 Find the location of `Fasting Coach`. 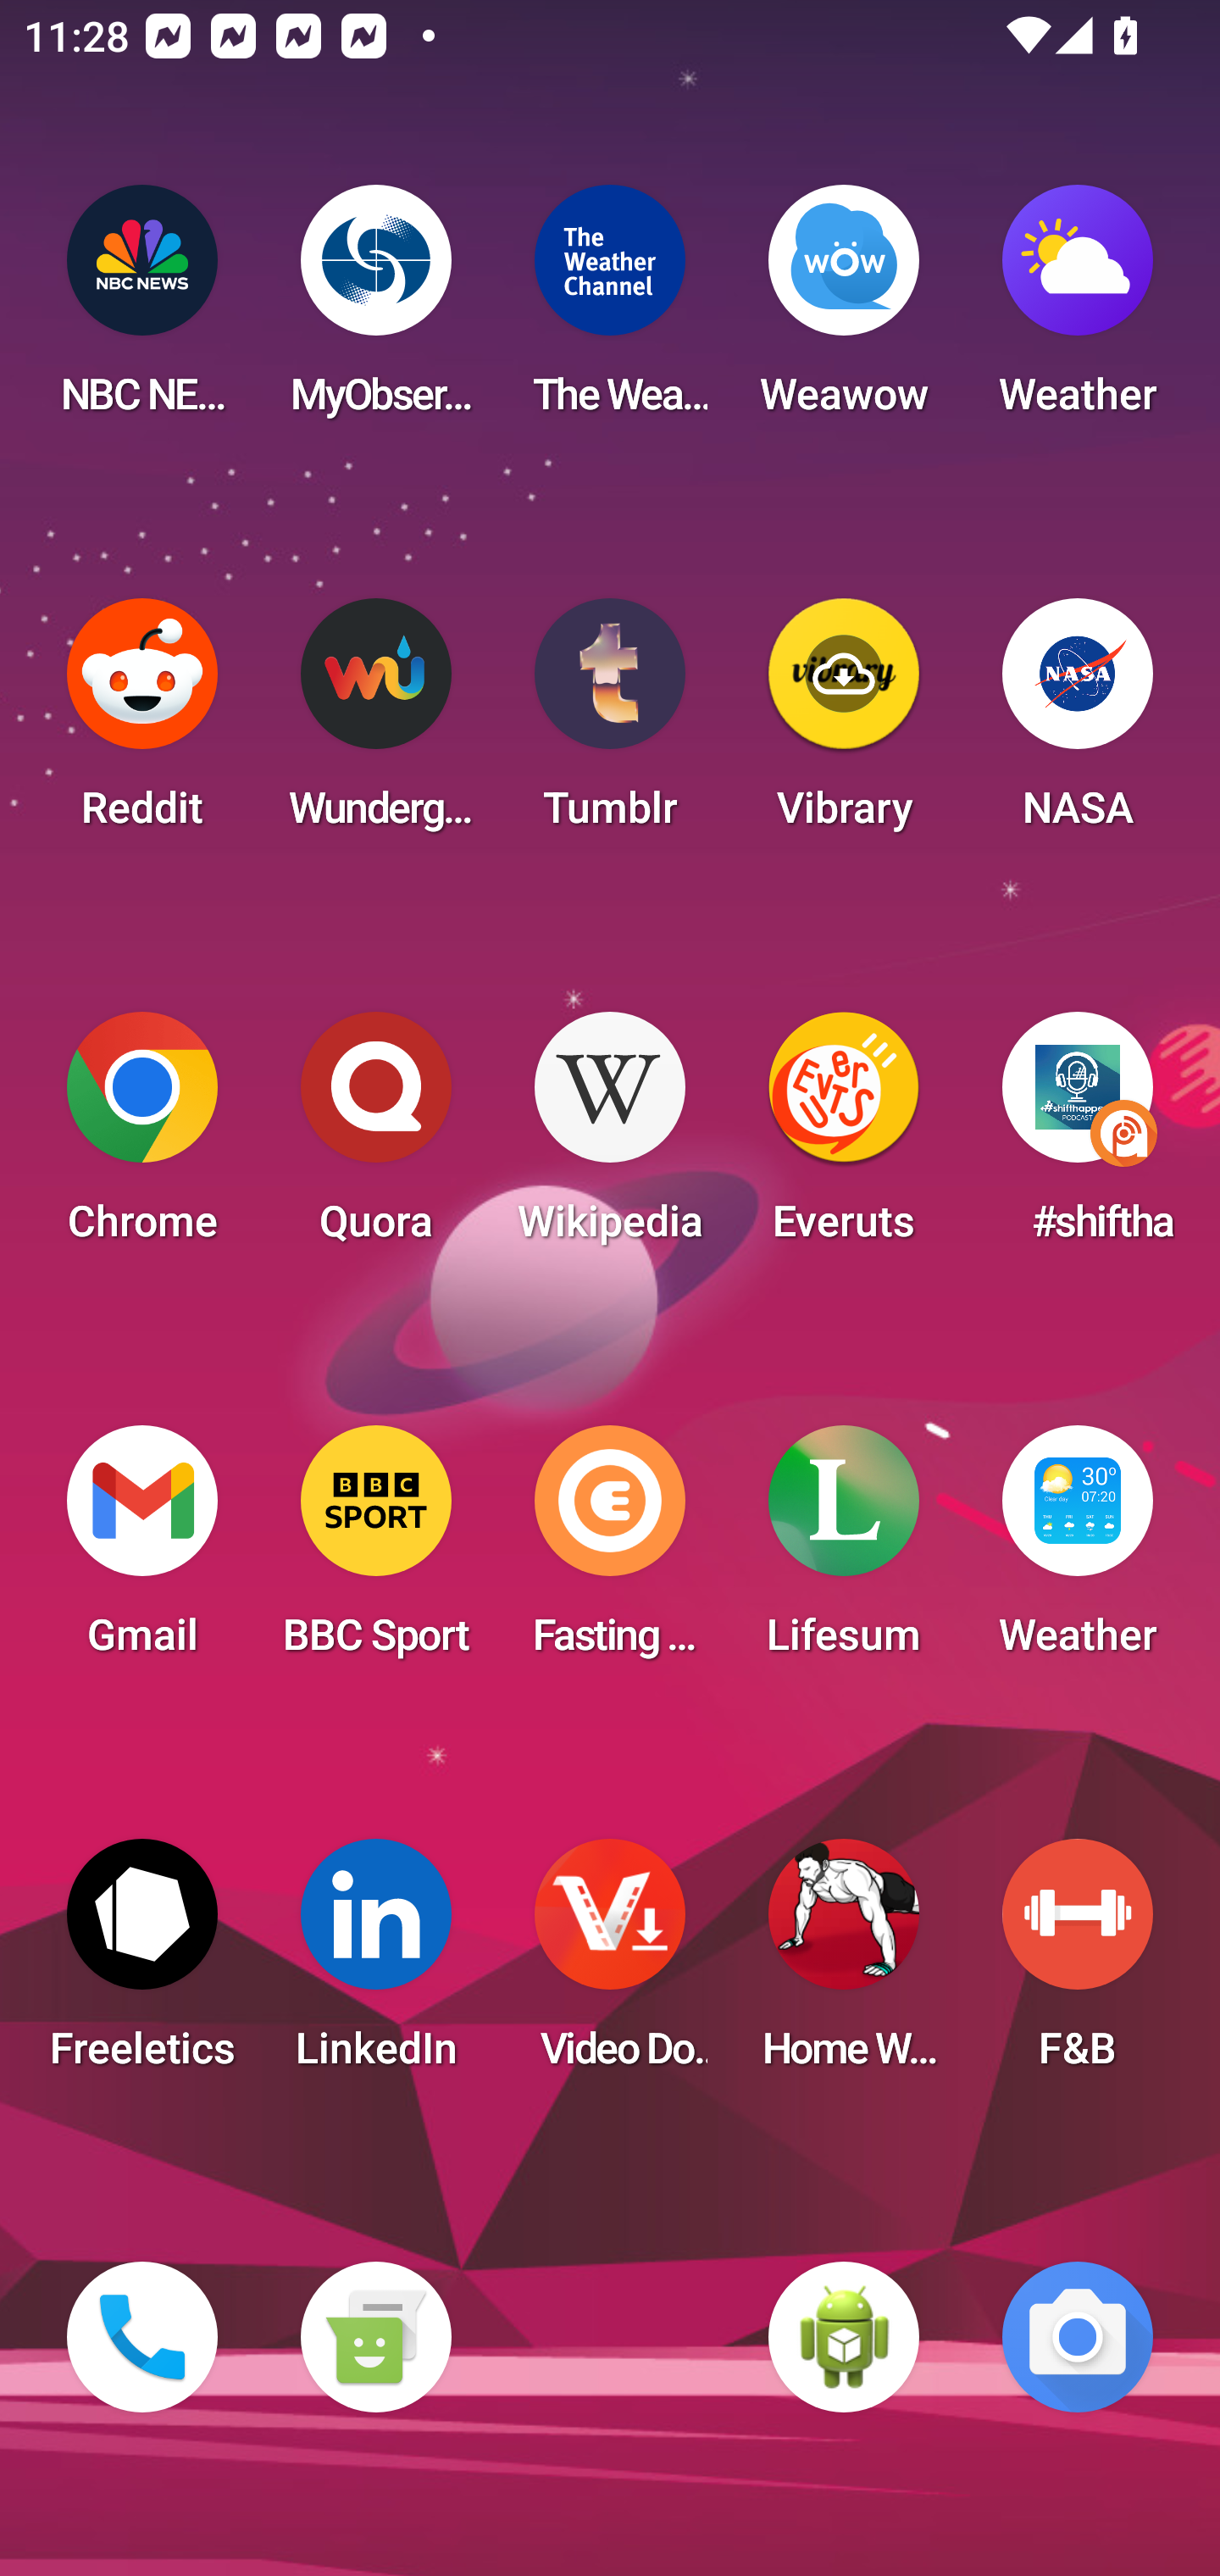

Fasting Coach is located at coordinates (610, 1551).